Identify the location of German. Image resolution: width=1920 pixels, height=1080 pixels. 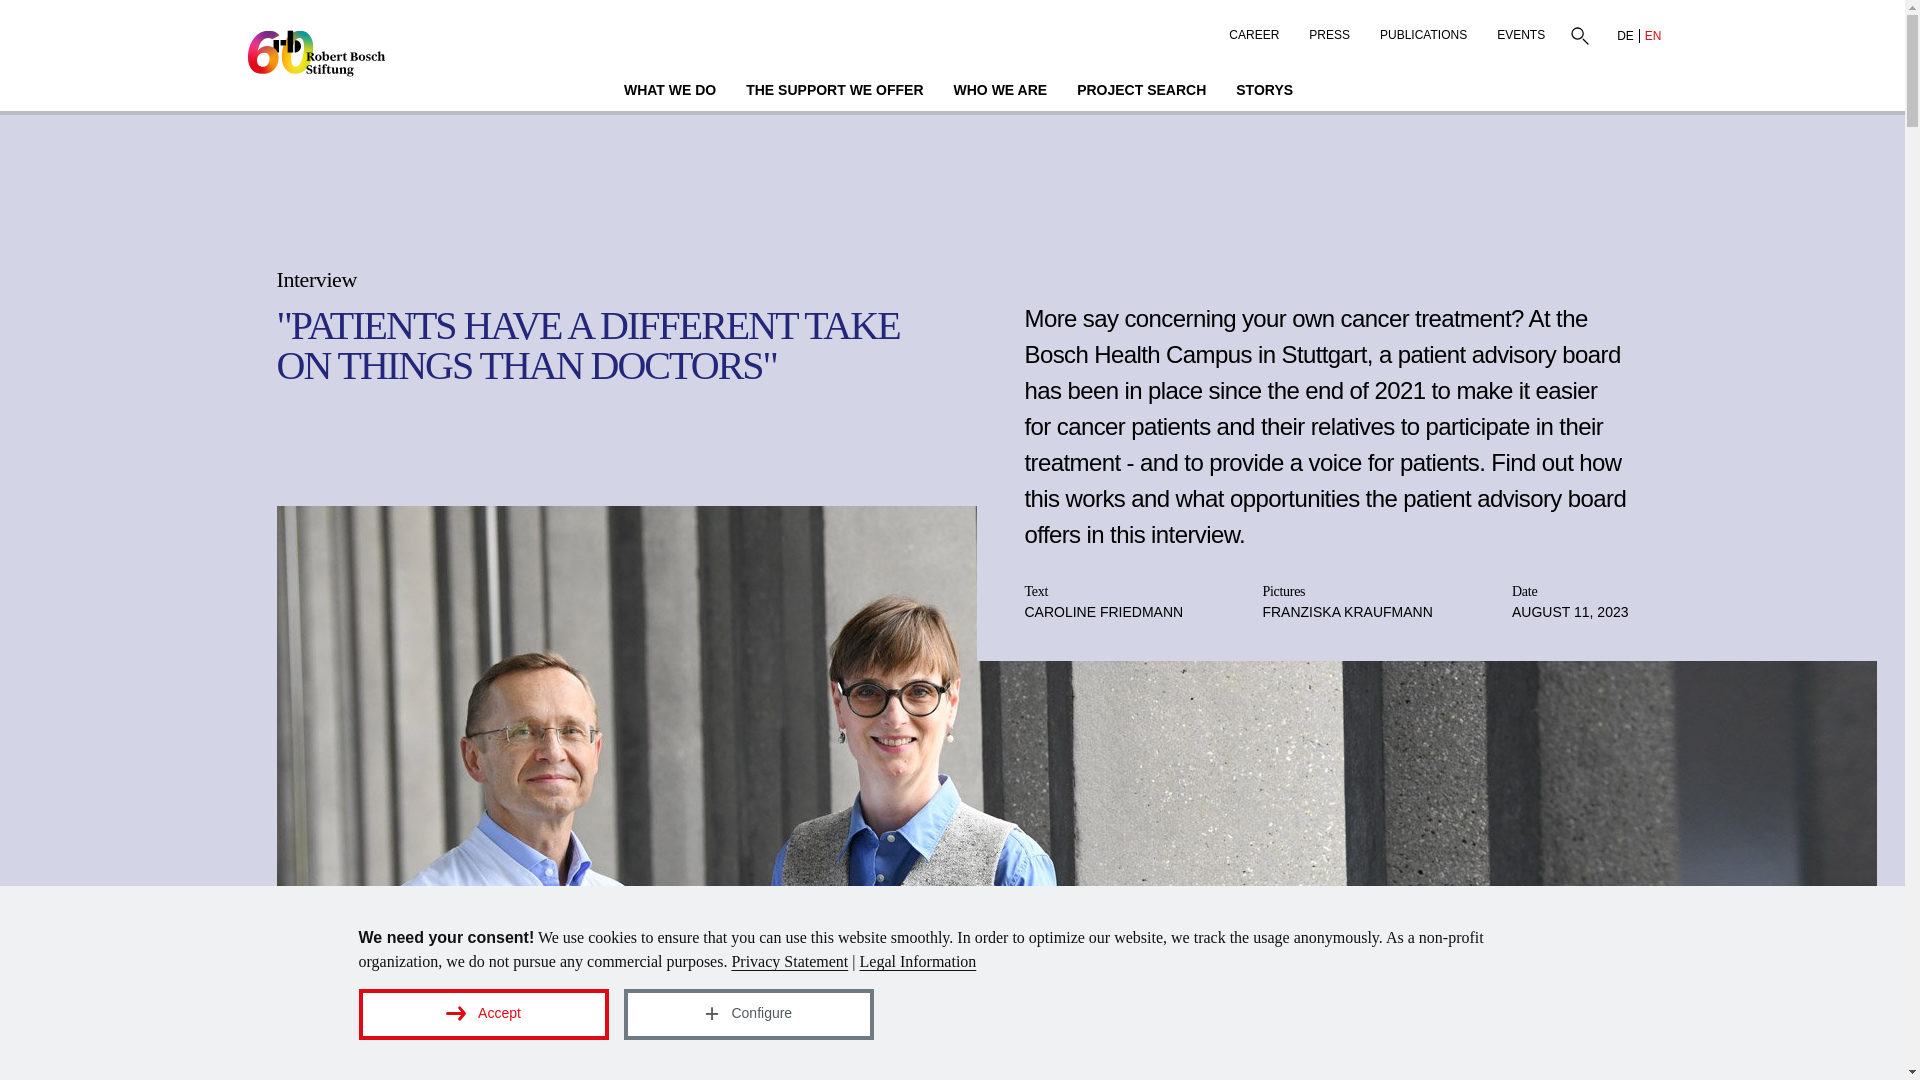
(1626, 36).